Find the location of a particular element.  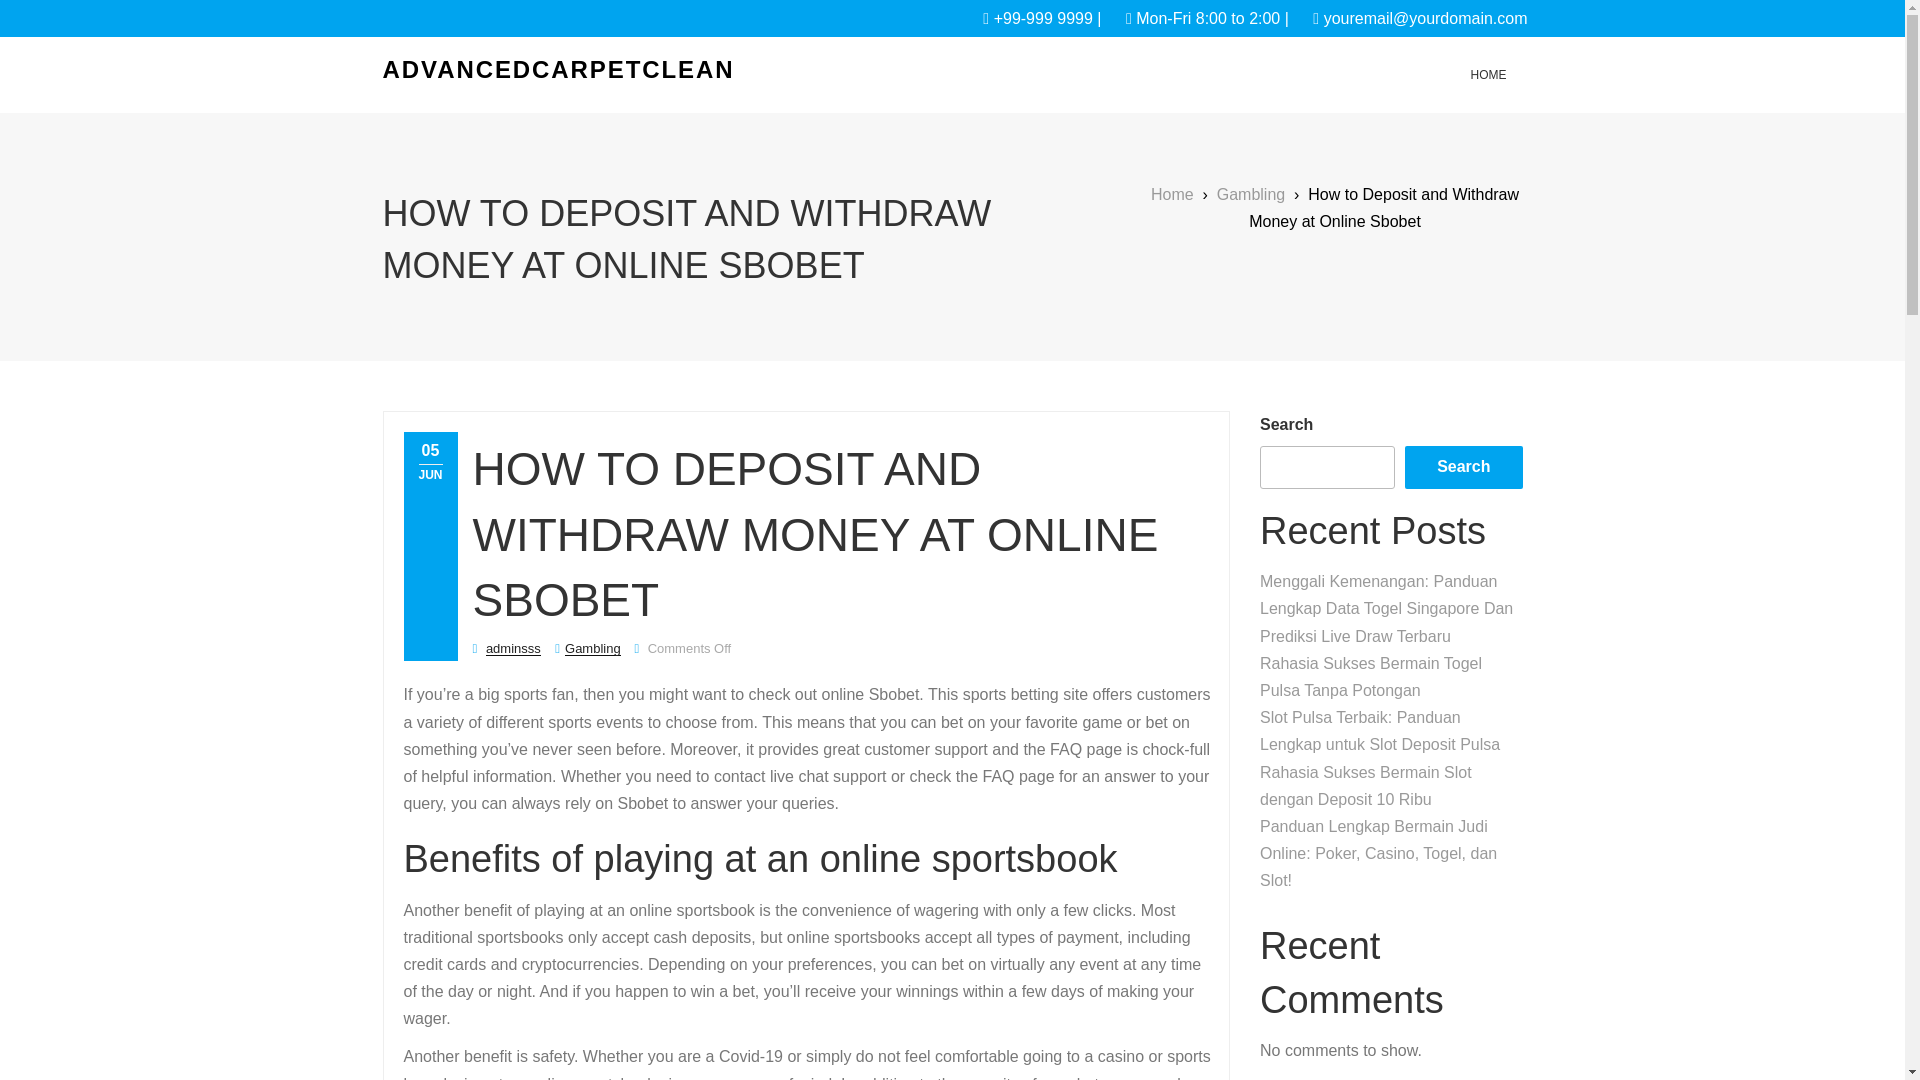

Gambling is located at coordinates (1250, 194).